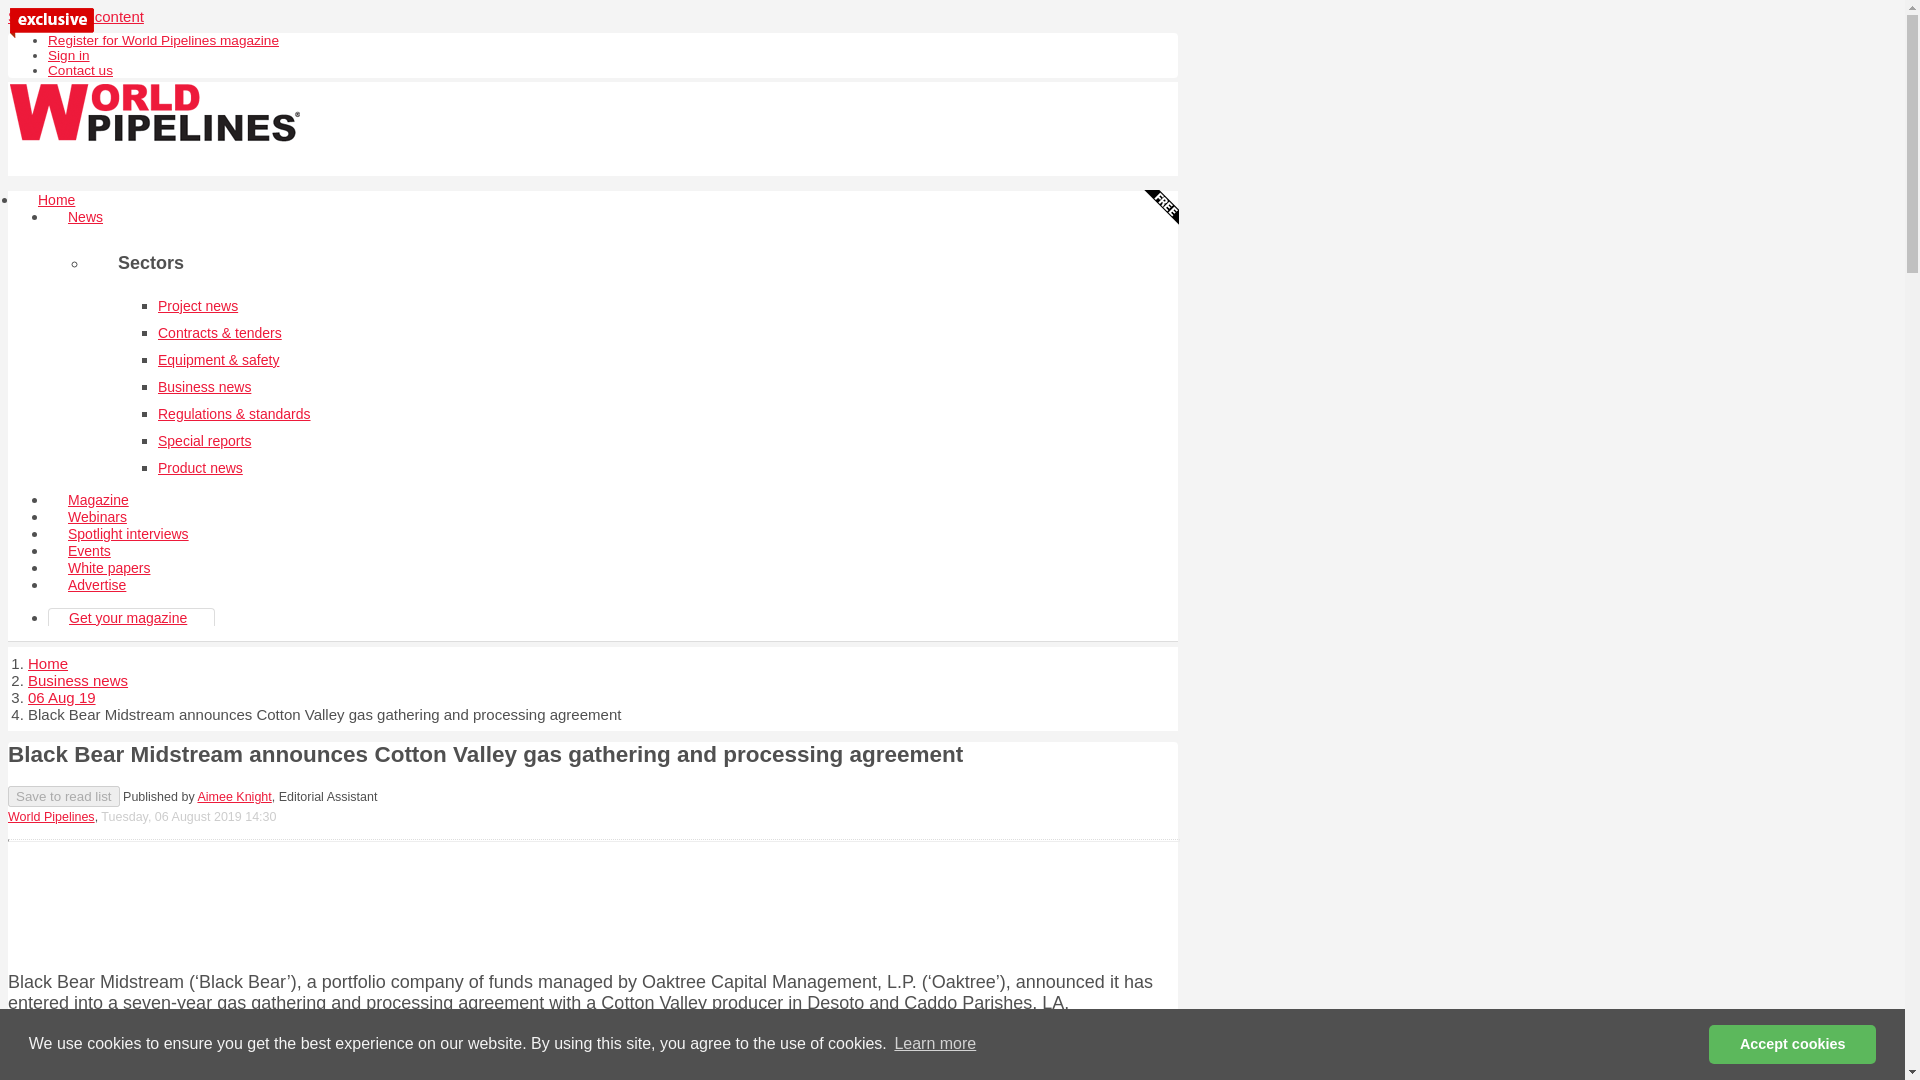 The image size is (1920, 1080). Describe the element at coordinates (89, 551) in the screenshot. I see `Events` at that location.